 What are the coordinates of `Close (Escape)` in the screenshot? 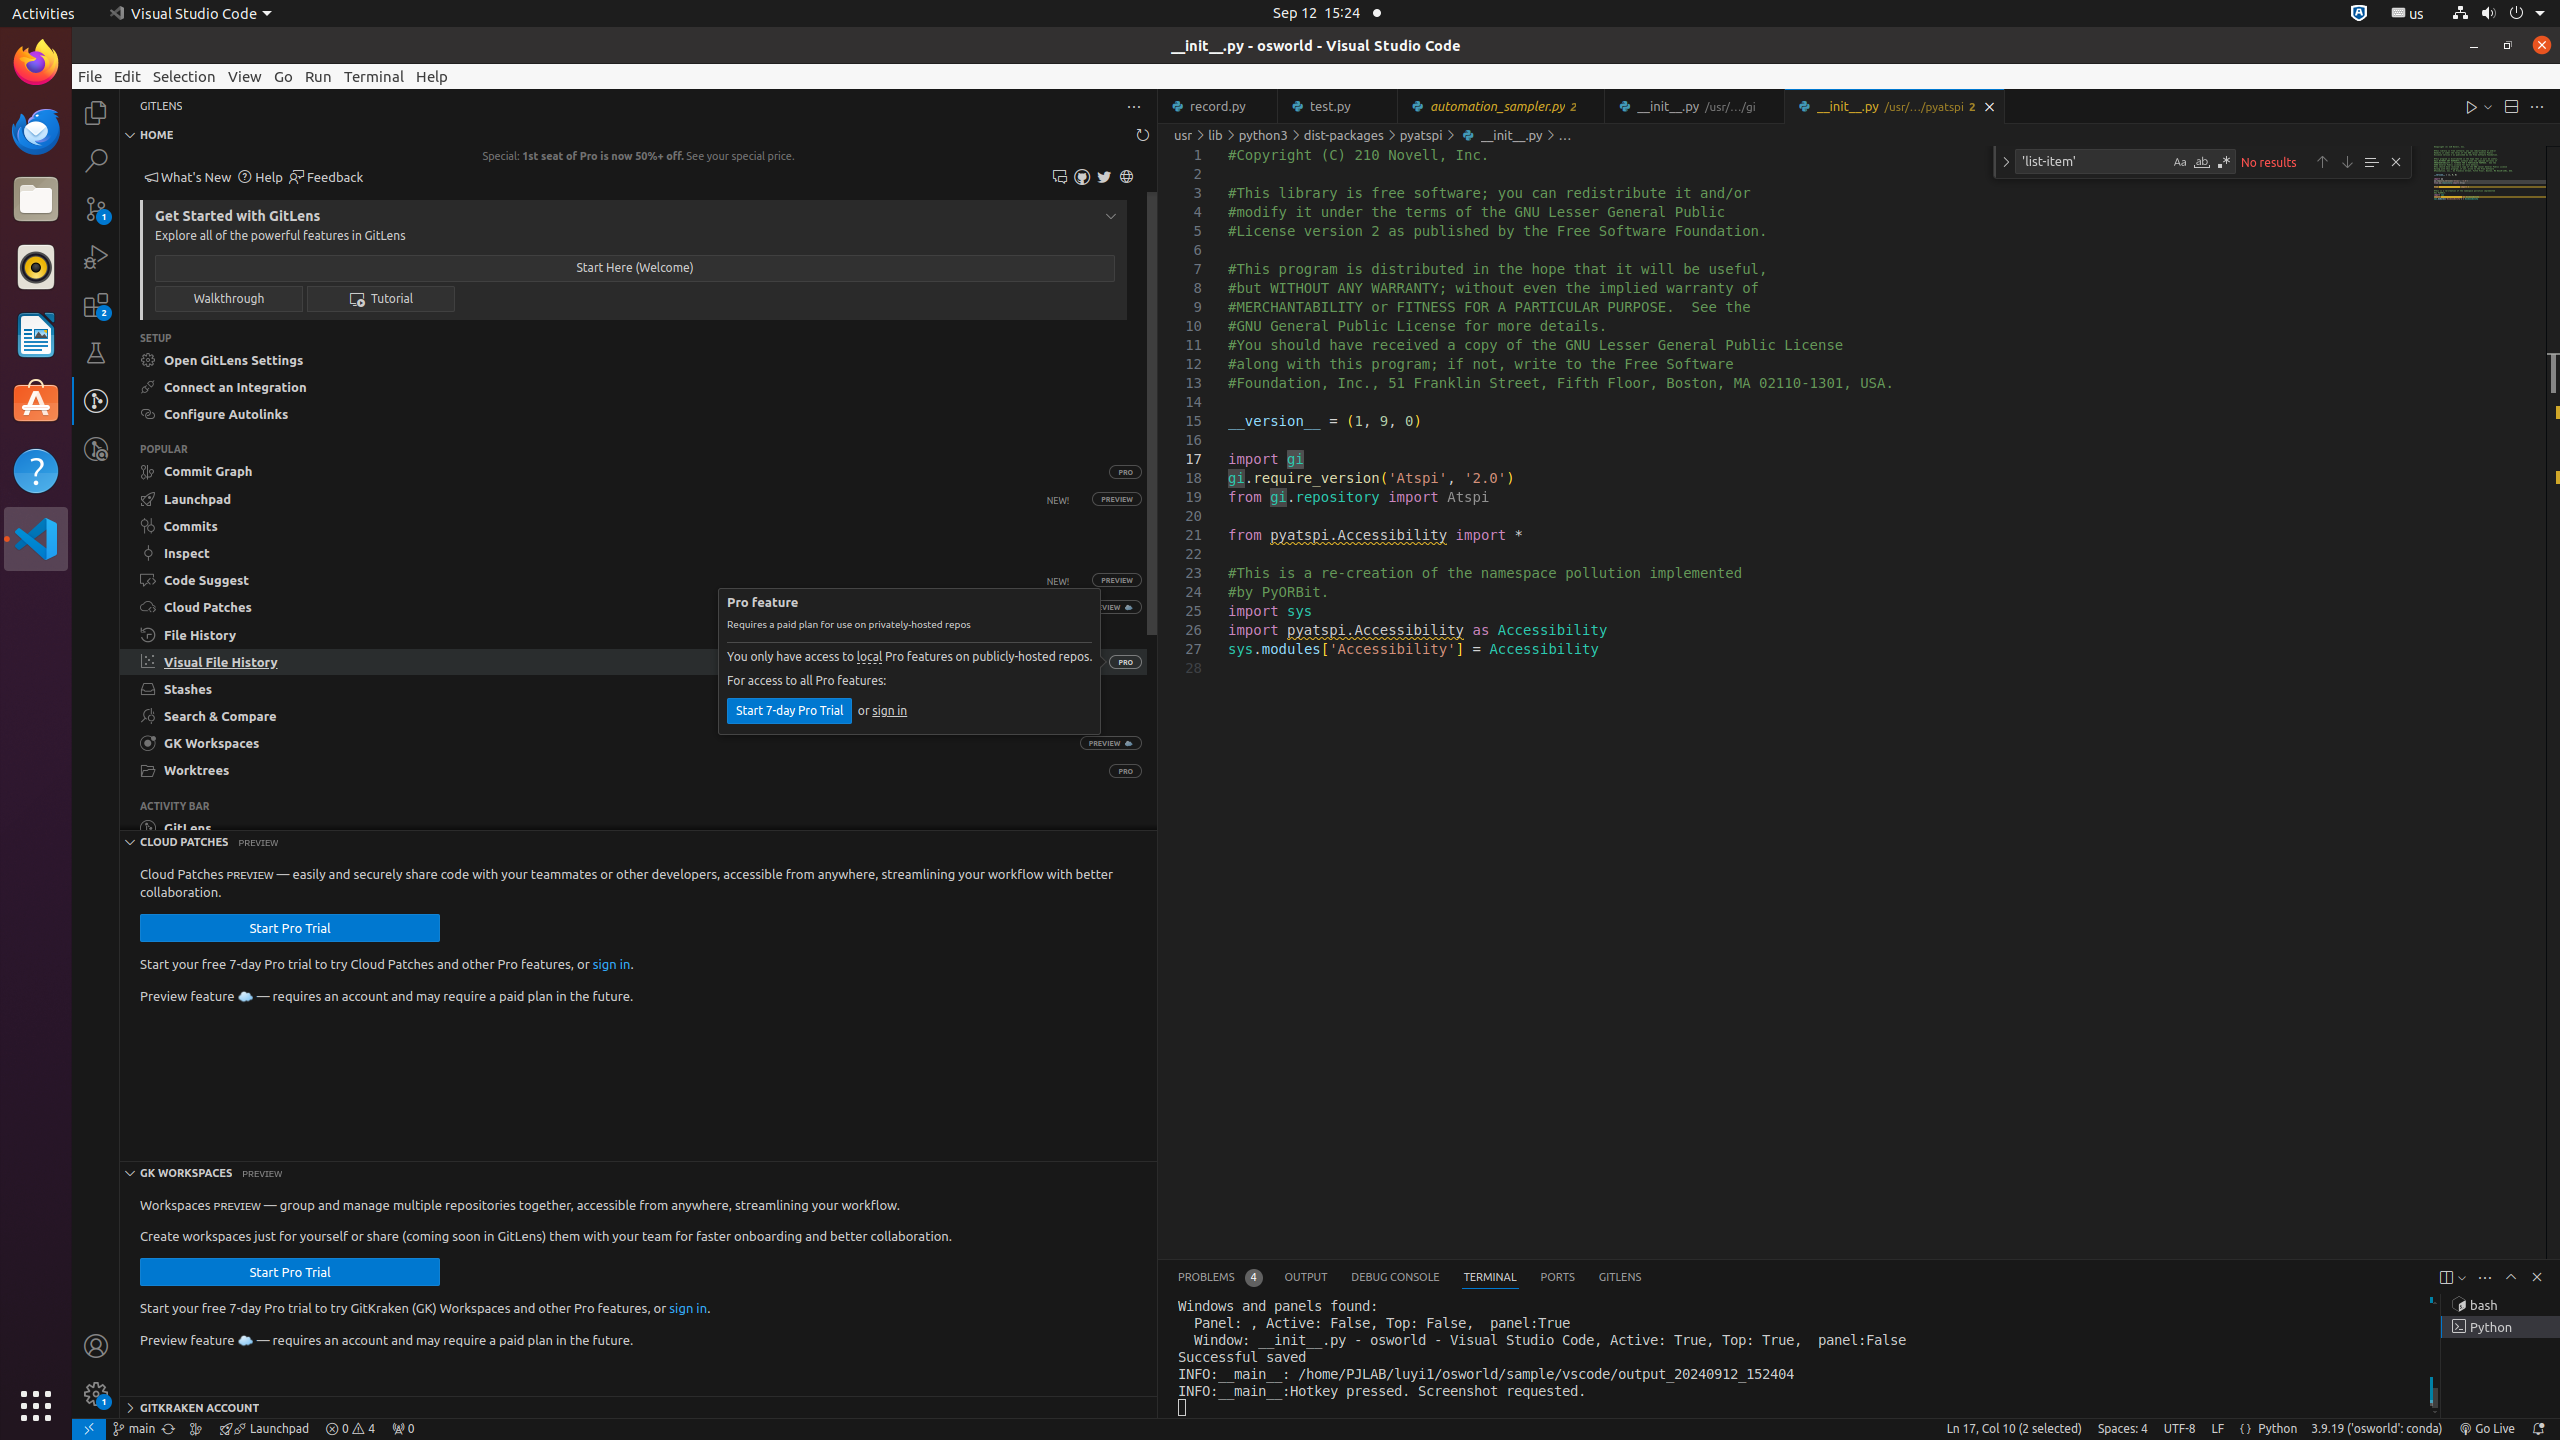 It's located at (2396, 162).